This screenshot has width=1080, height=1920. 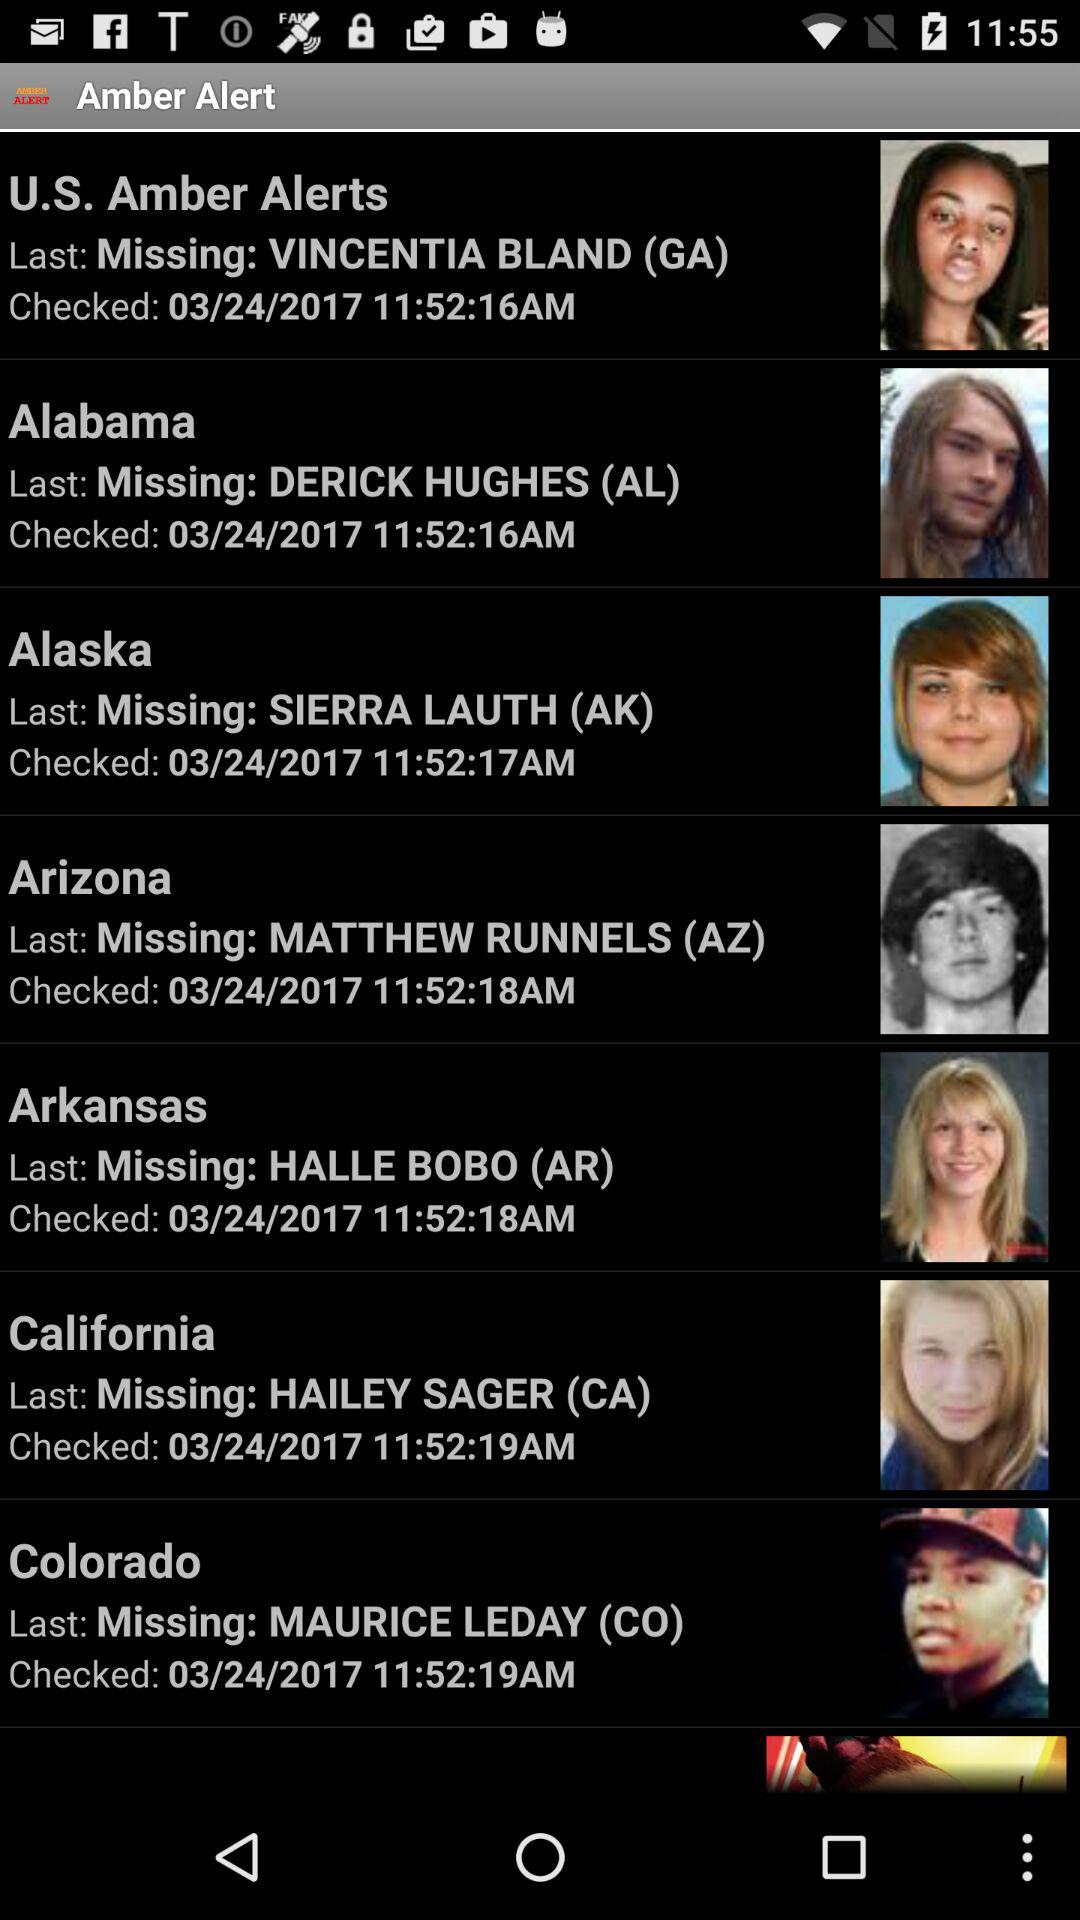 I want to click on choose app above missing halle bobo icon, so click(x=434, y=1103).